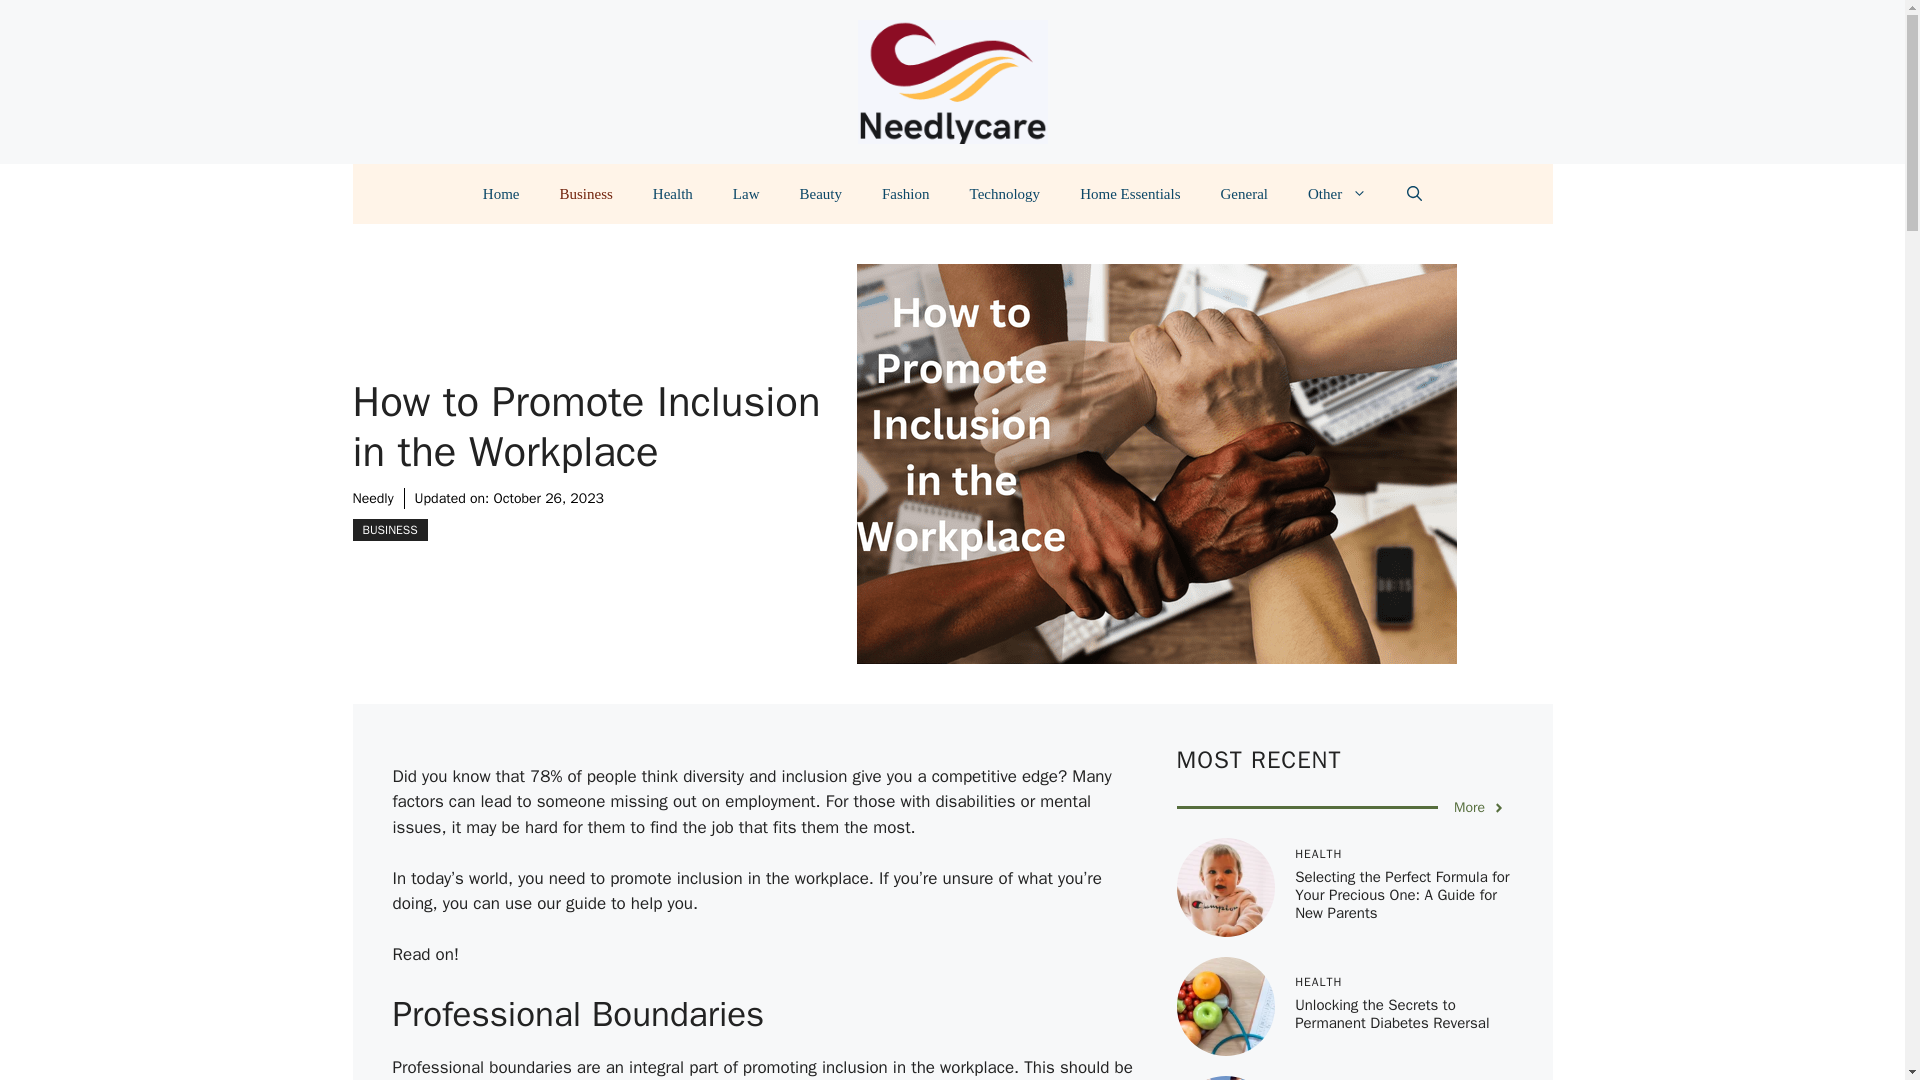 The height and width of the screenshot is (1080, 1920). I want to click on Law, so click(746, 194).